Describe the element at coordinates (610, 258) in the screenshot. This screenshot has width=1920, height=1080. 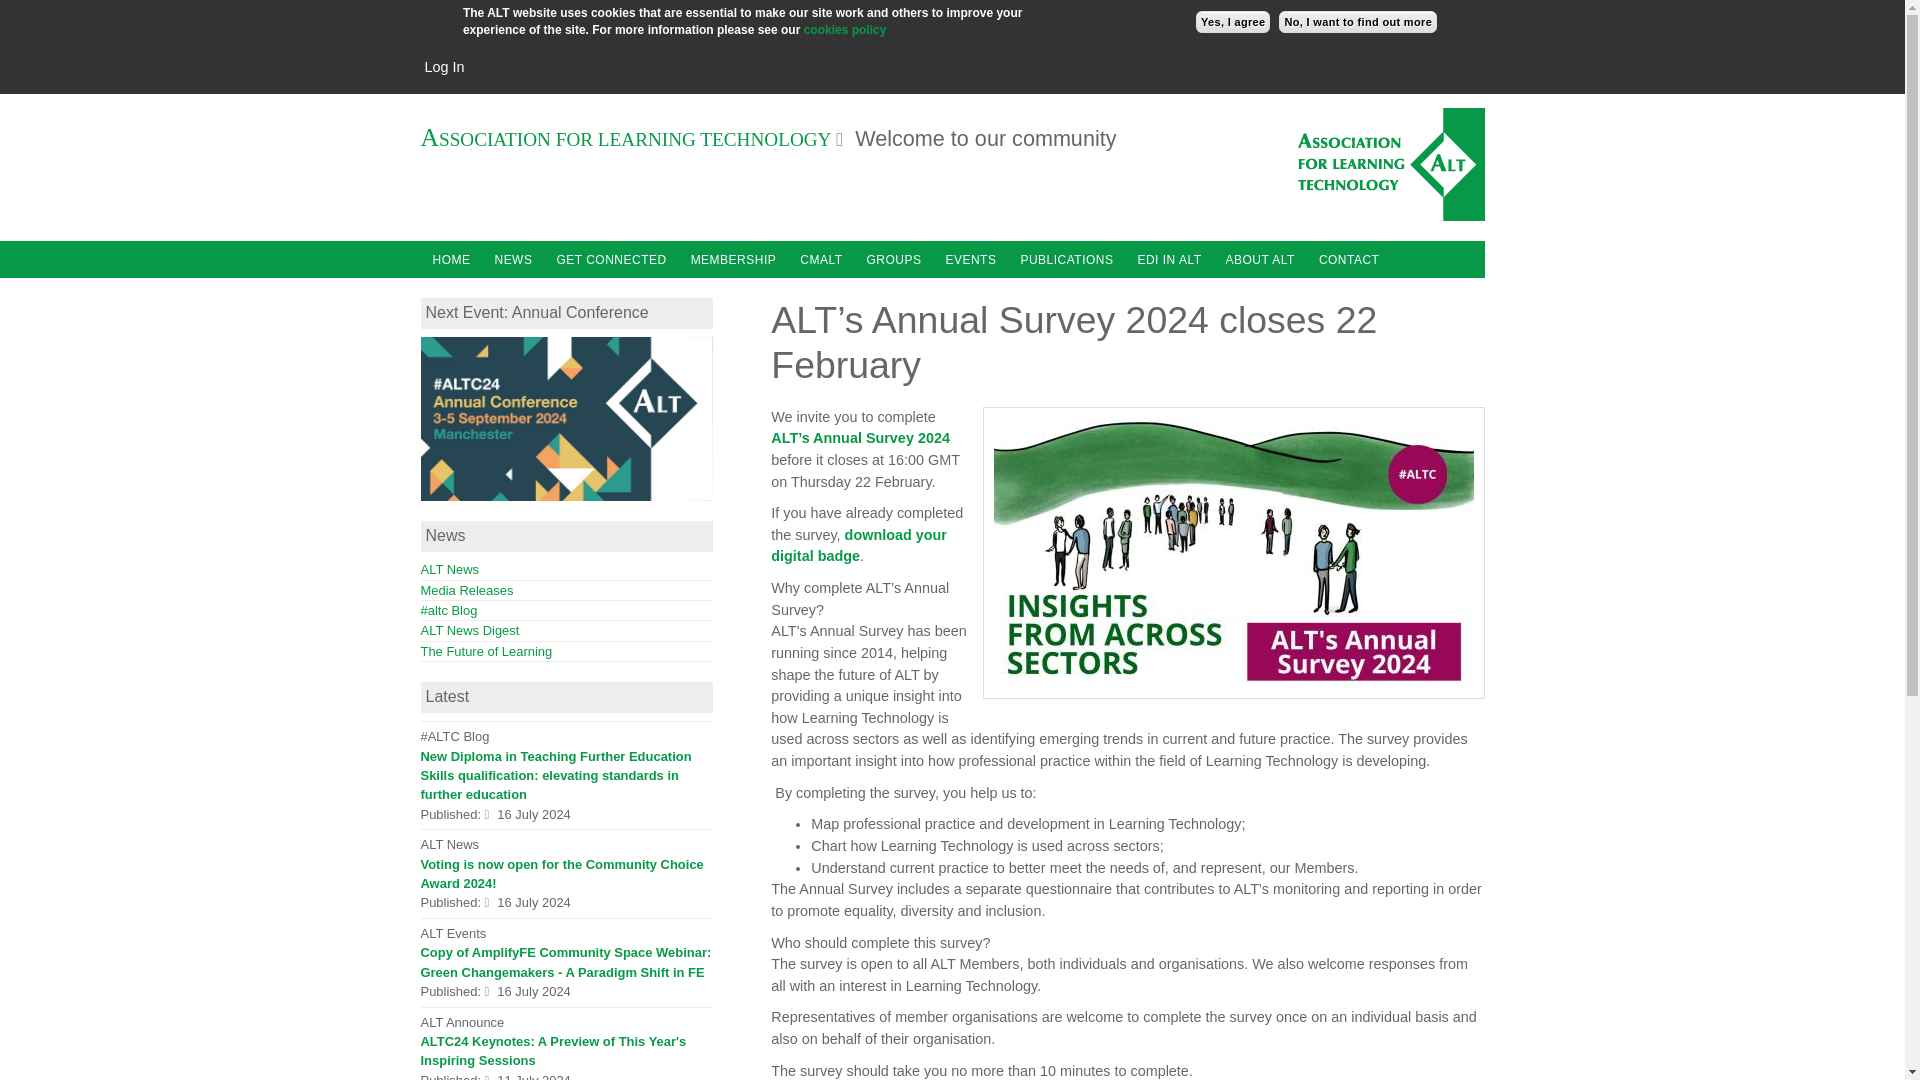
I see `Ways to stay in touch and get connected with ALT Members` at that location.